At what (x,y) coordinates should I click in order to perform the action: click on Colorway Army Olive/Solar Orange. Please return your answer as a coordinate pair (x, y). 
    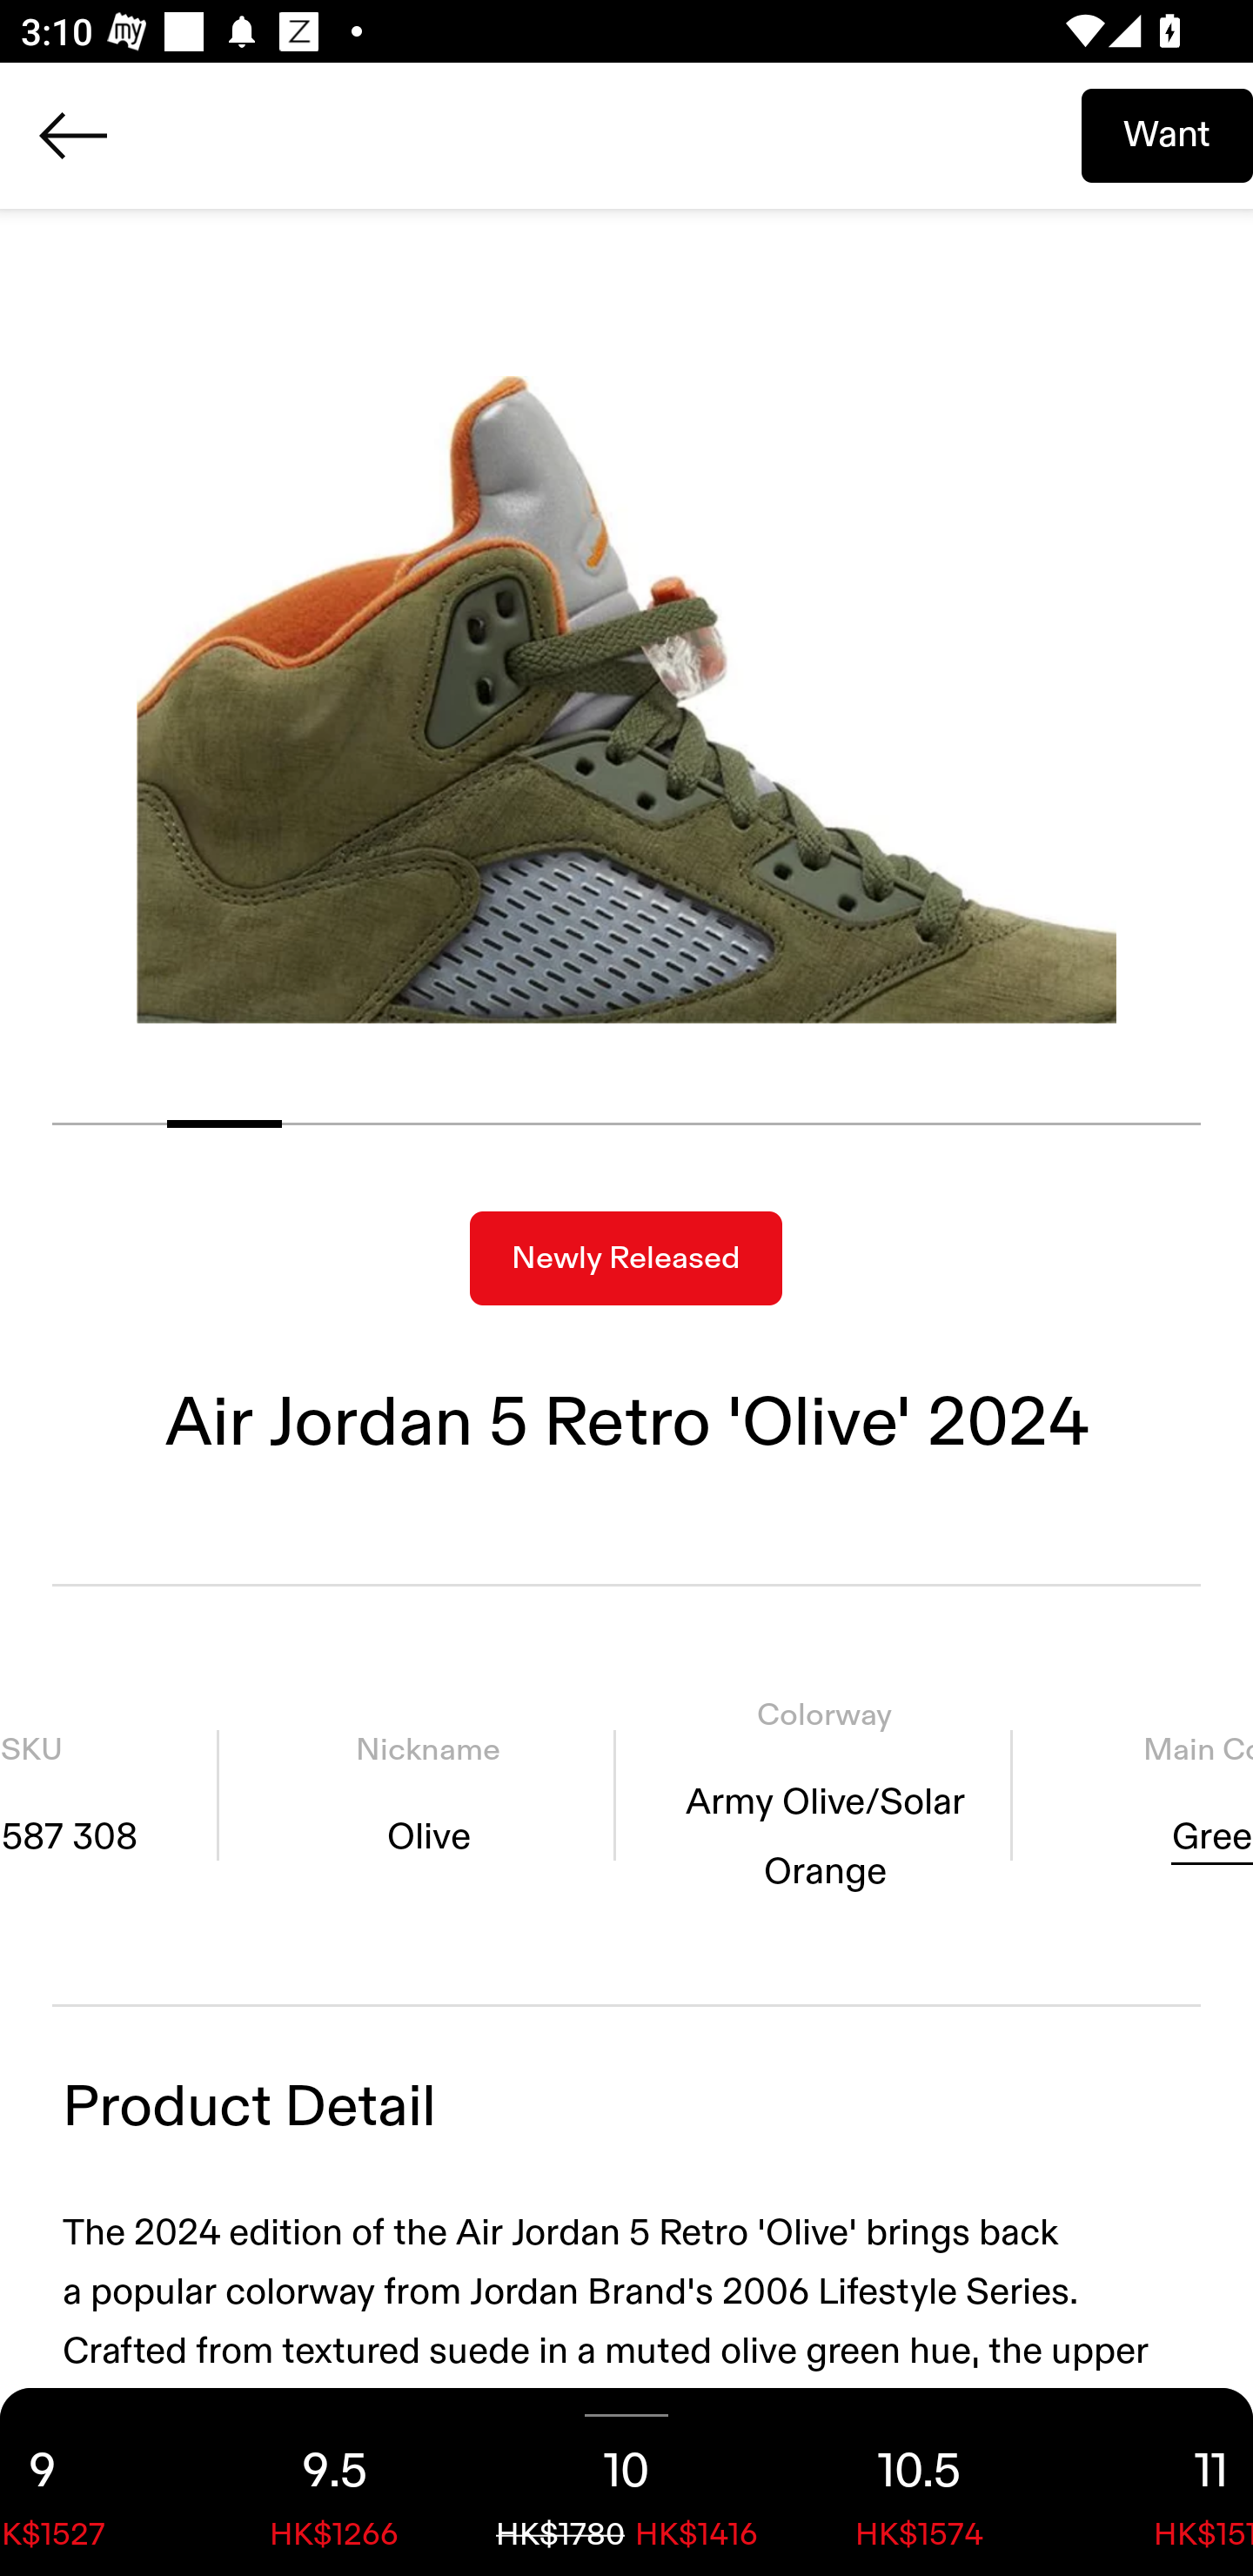
    Looking at the image, I should click on (824, 1795).